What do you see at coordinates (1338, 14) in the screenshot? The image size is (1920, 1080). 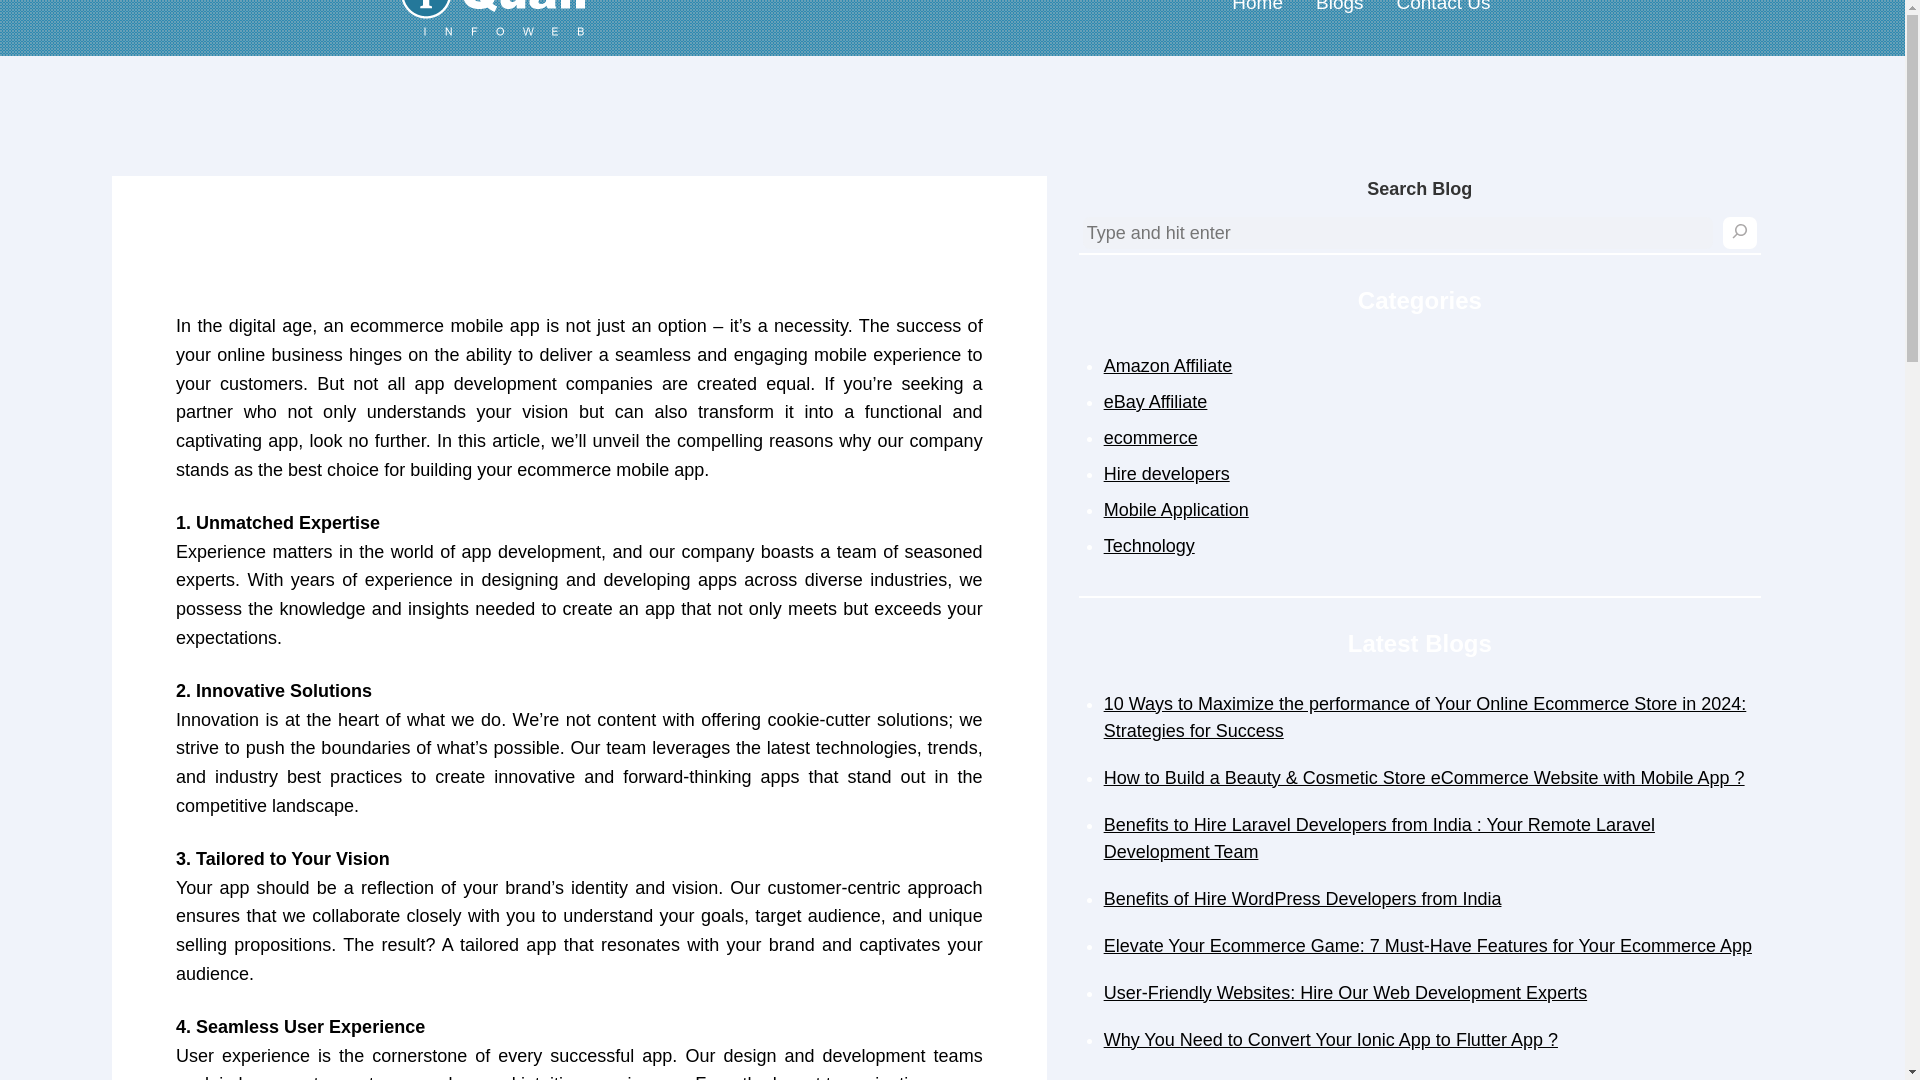 I see `Blogs` at bounding box center [1338, 14].